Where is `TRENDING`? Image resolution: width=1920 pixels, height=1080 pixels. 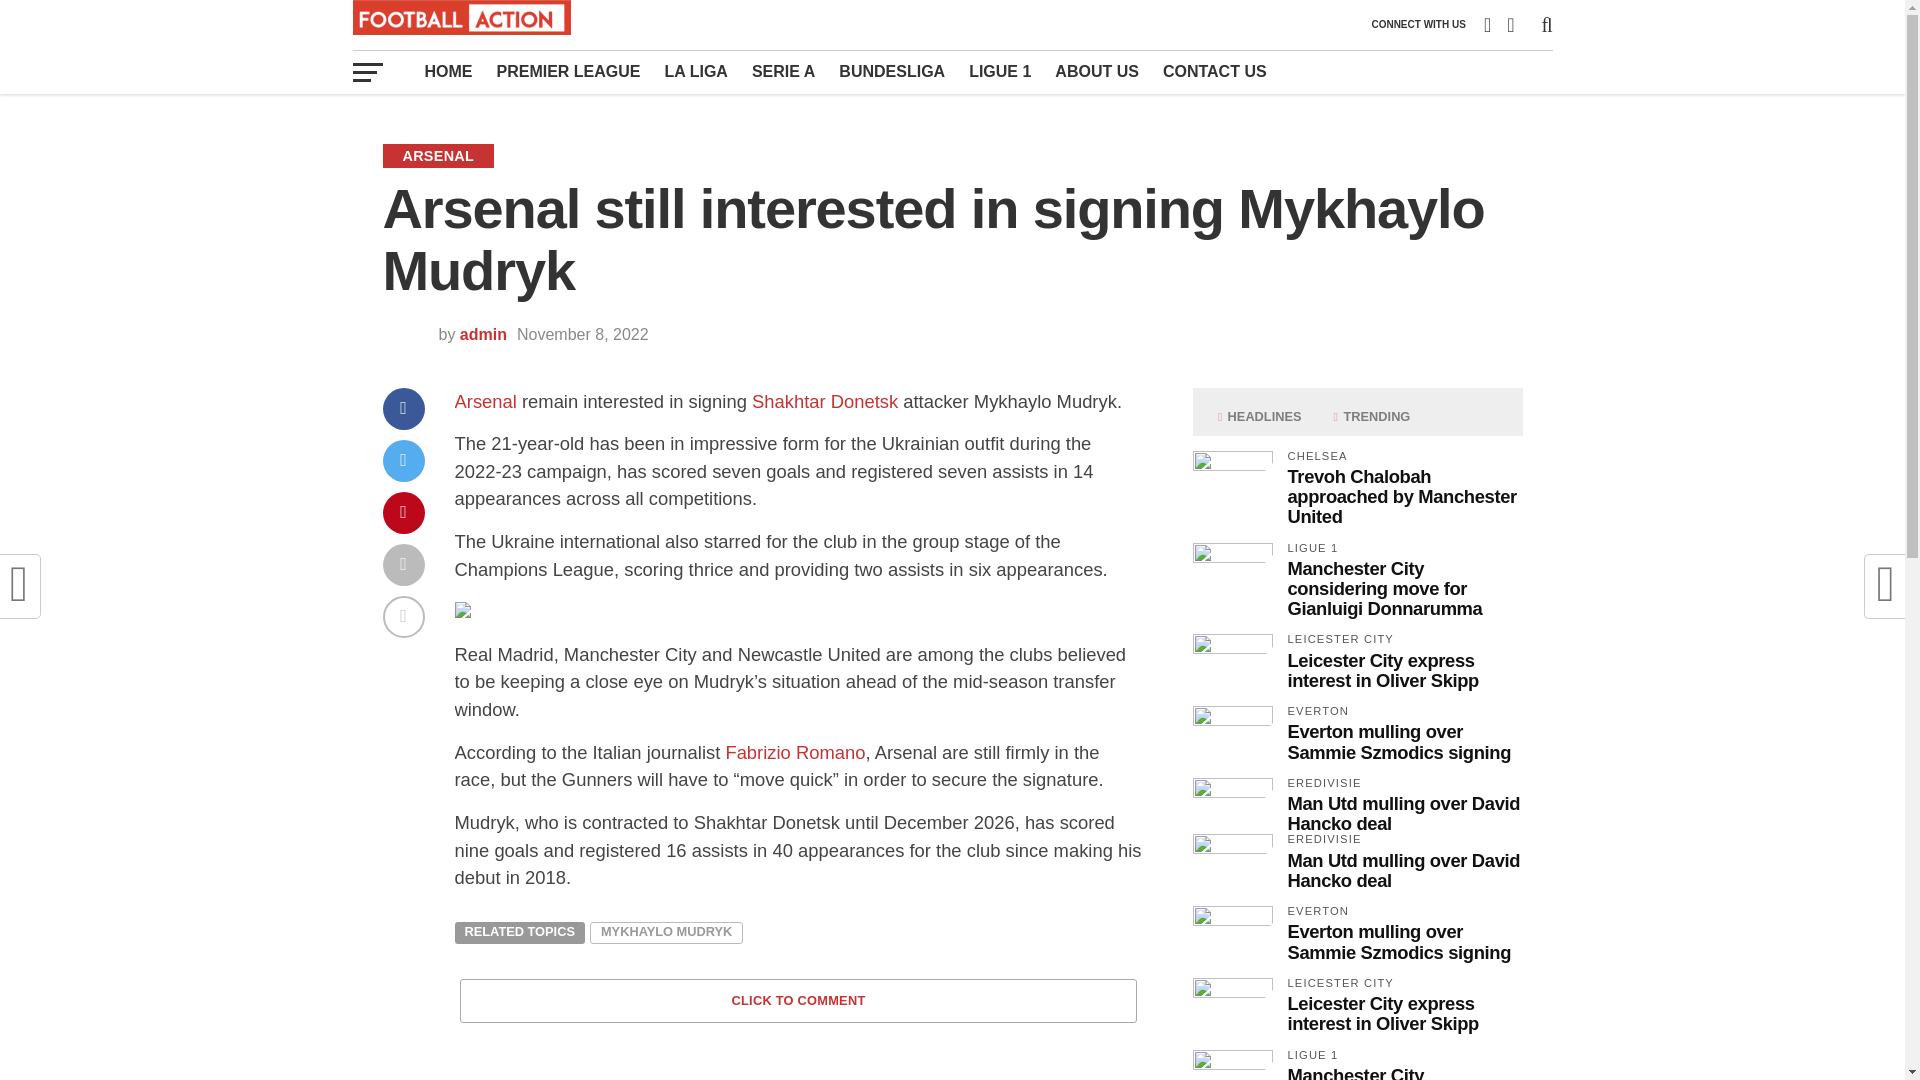
TRENDING is located at coordinates (1372, 417).